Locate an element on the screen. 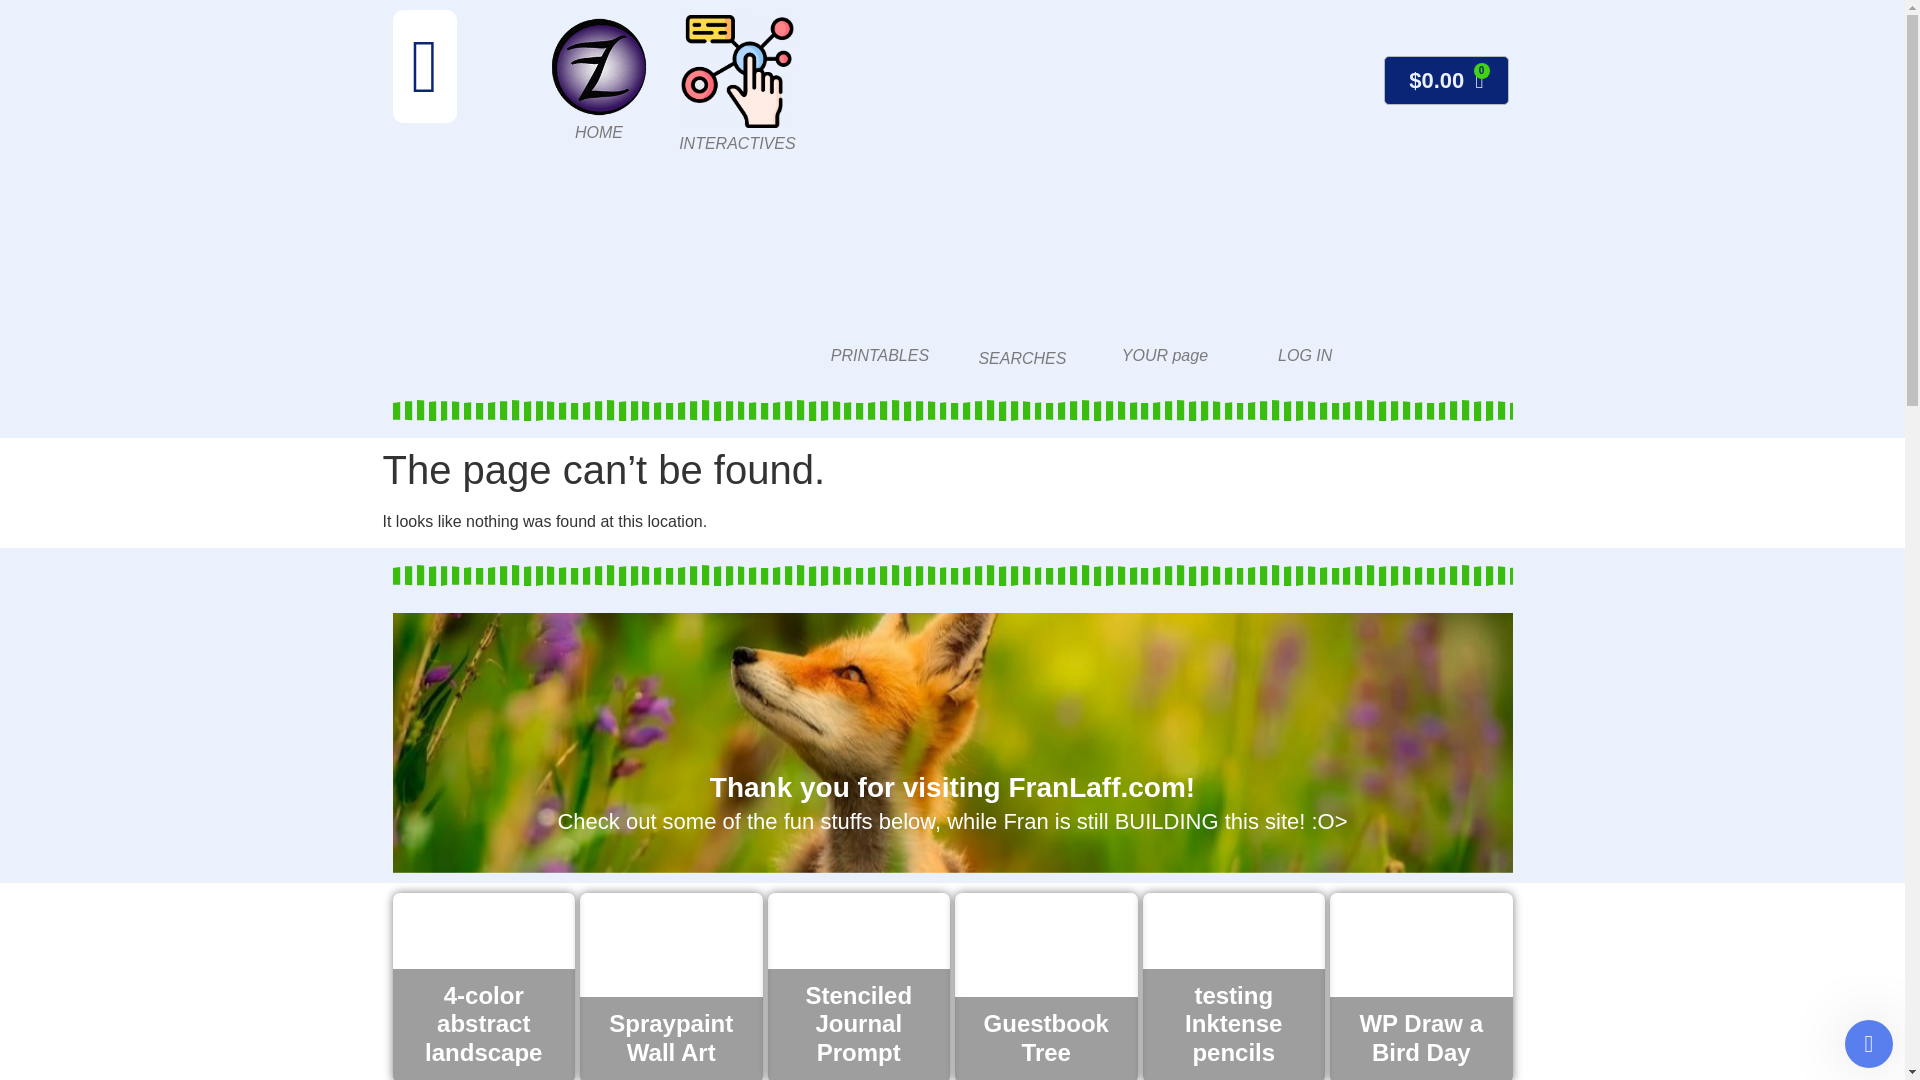 Image resolution: width=1920 pixels, height=1080 pixels. Spraypaint Wall Art is located at coordinates (670, 986).